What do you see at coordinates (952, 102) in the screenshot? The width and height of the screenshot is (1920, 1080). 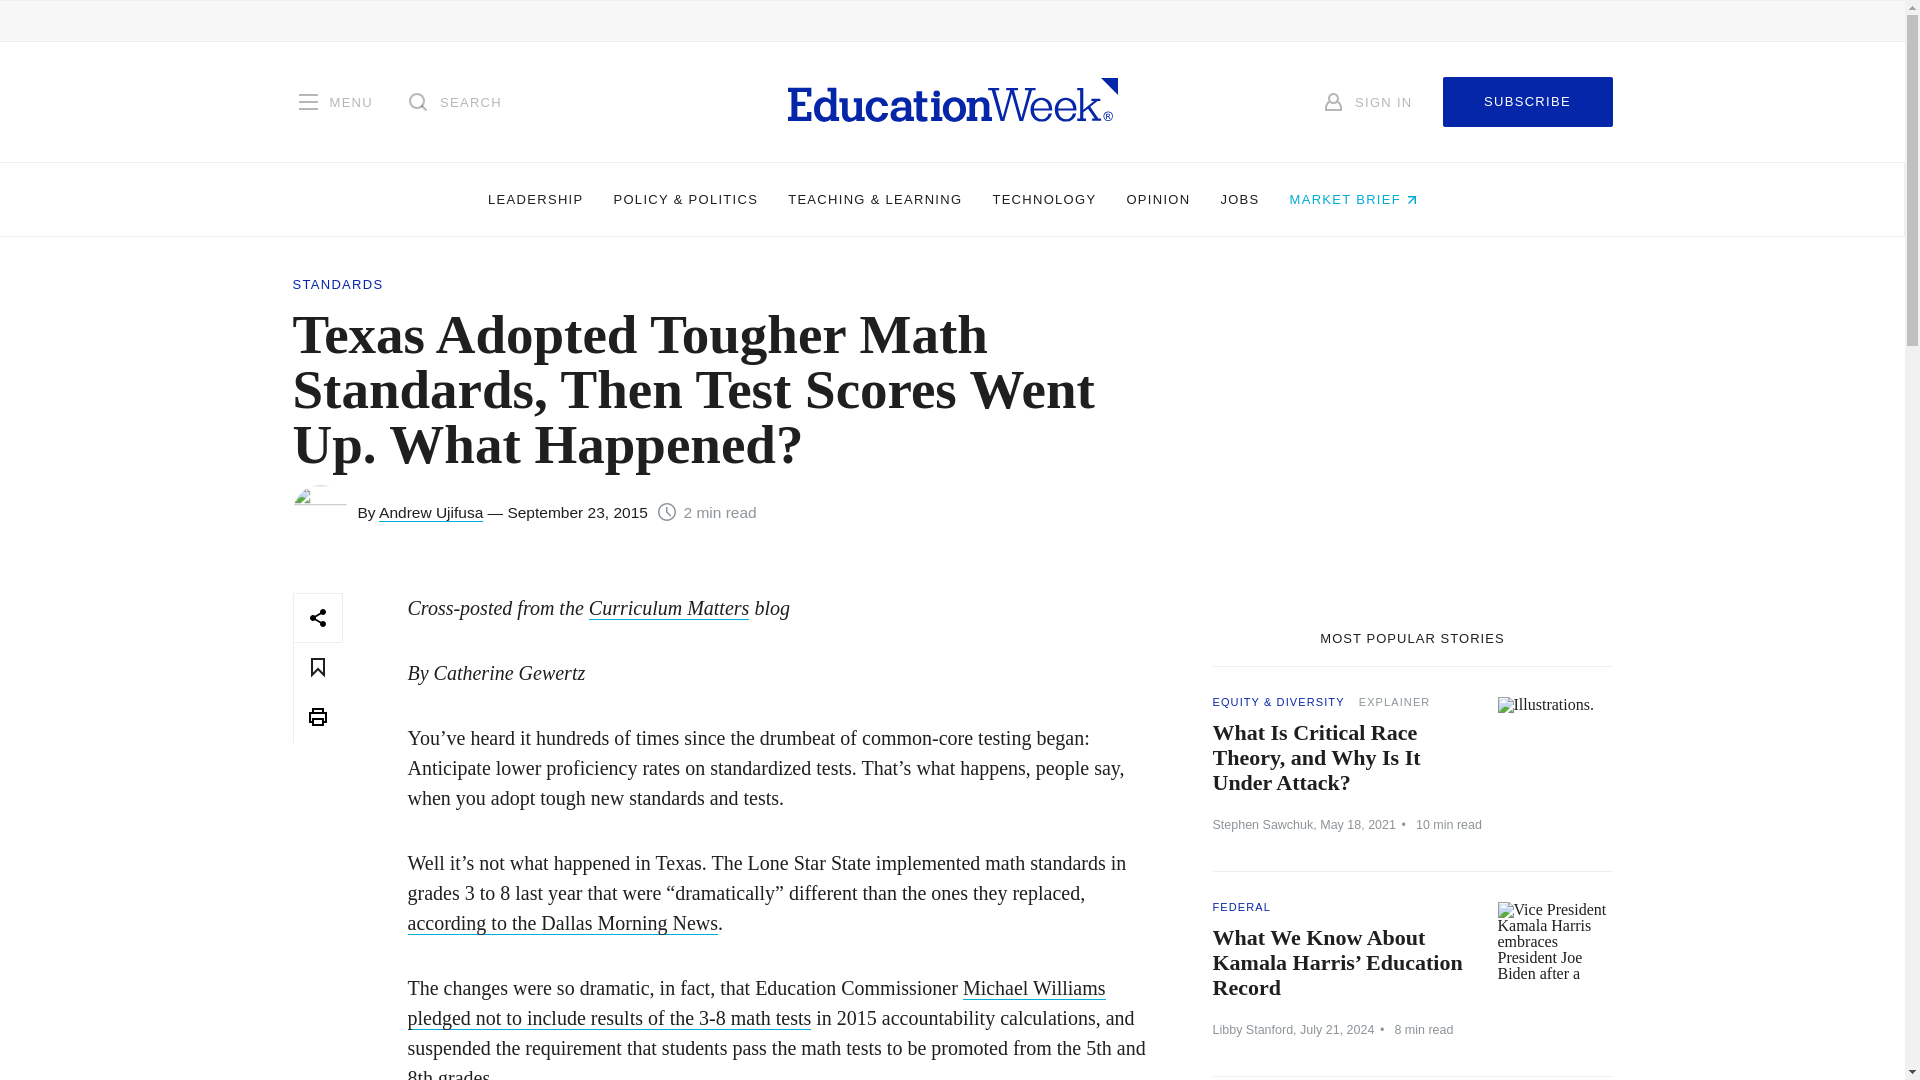 I see `Homepage` at bounding box center [952, 102].